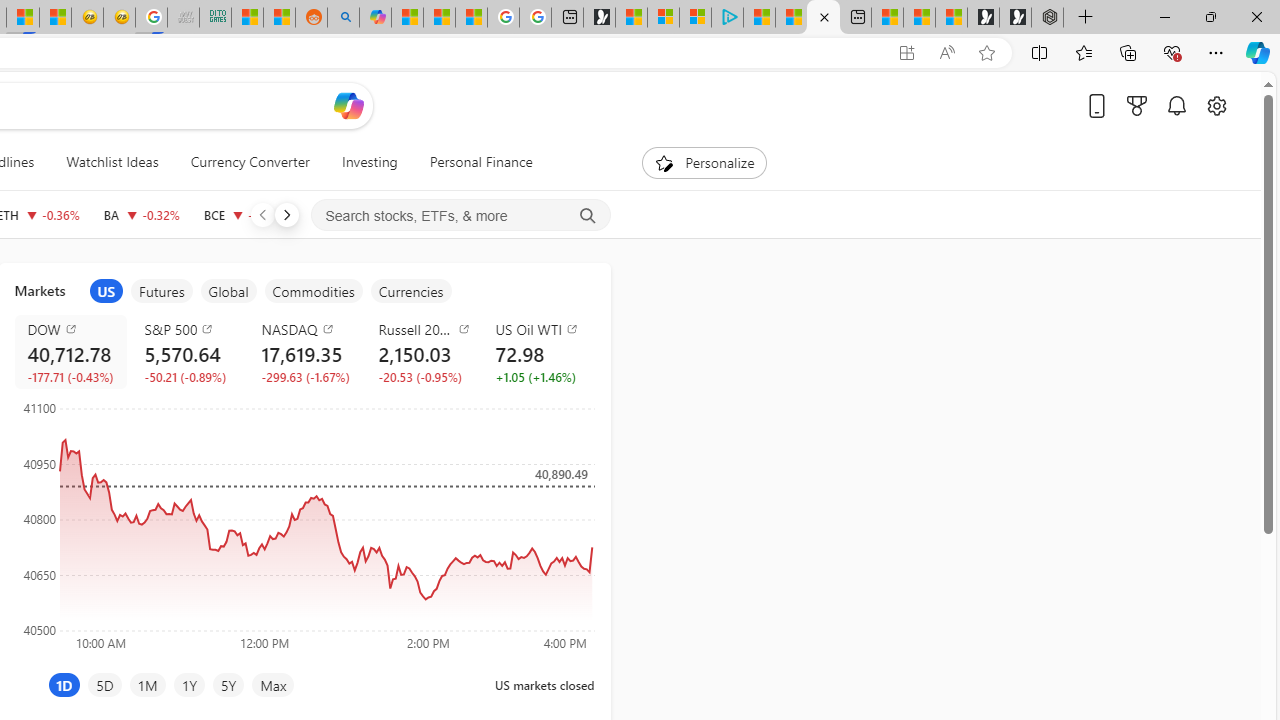 The image size is (1280, 720). Describe the element at coordinates (246, 18) in the screenshot. I see `MSNBC - MSN` at that location.